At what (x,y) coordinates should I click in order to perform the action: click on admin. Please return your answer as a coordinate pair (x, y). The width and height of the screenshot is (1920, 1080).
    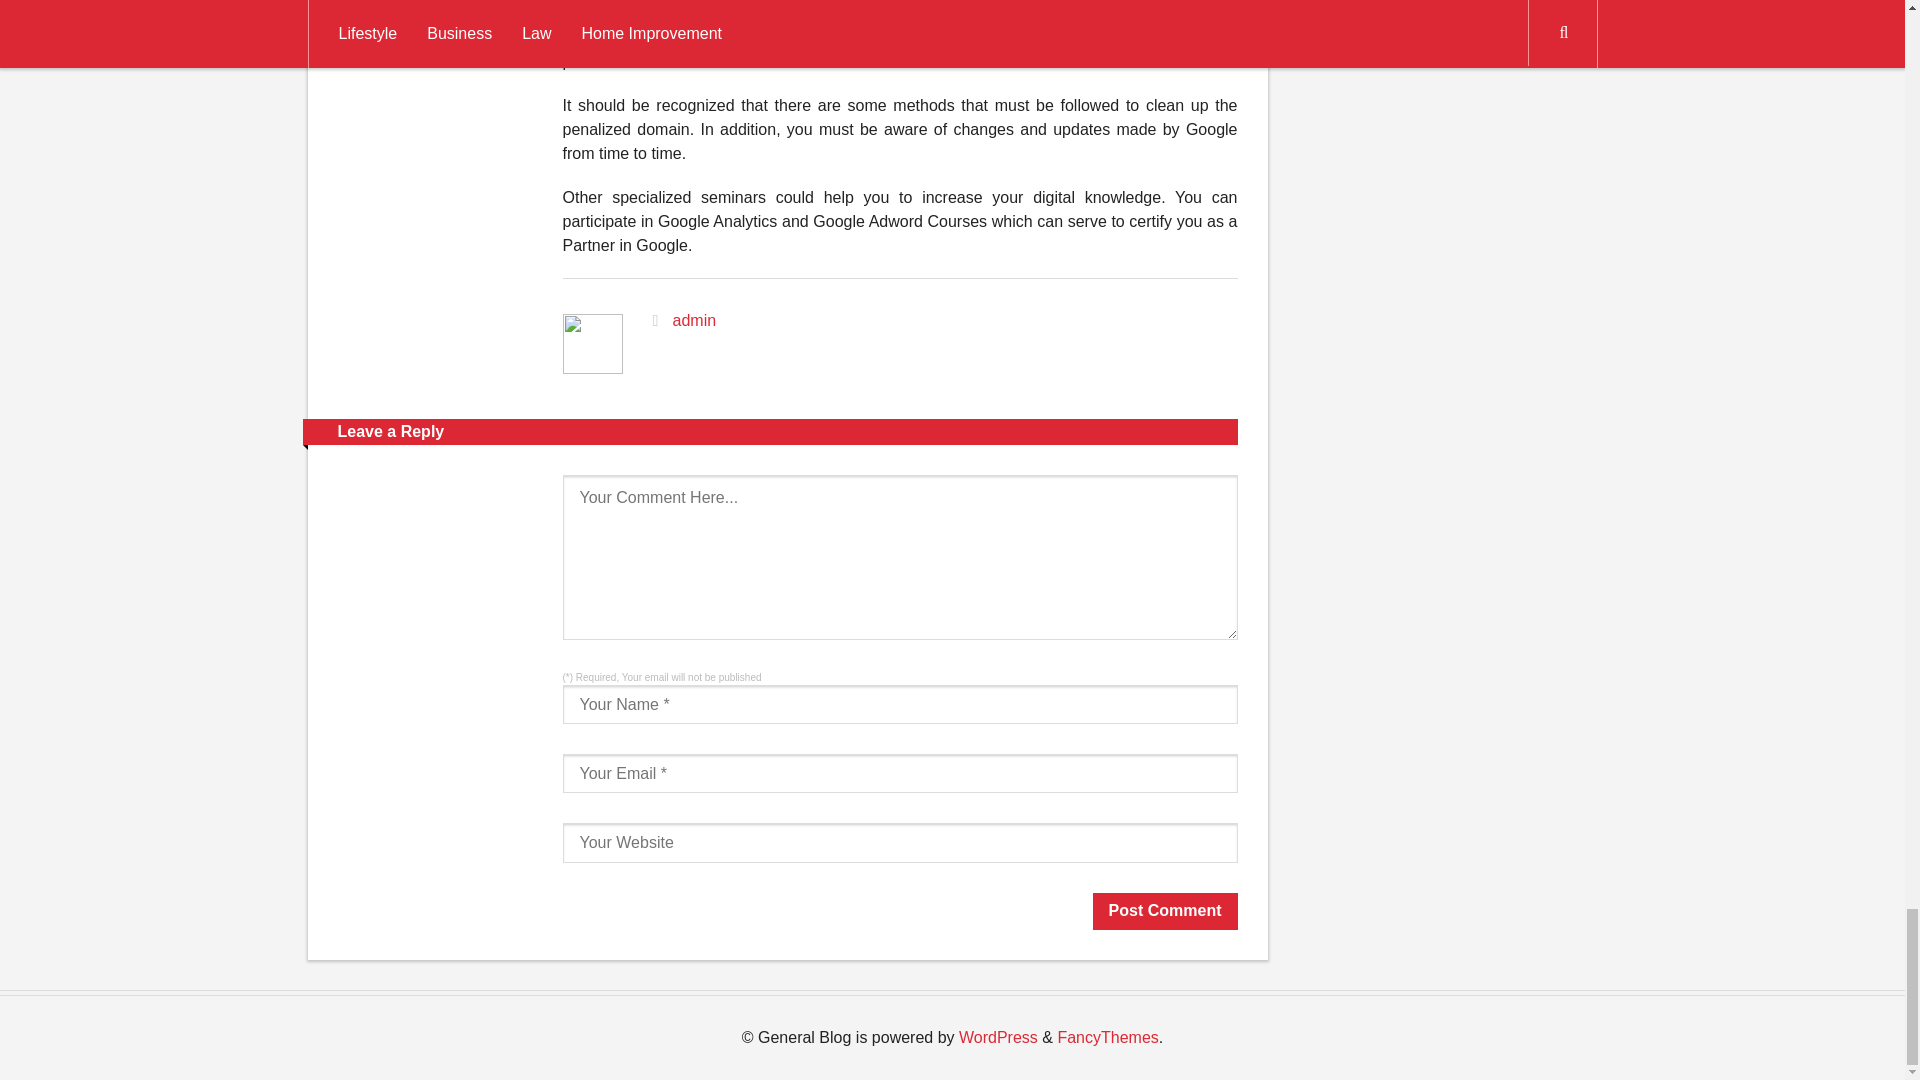
    Looking at the image, I should click on (694, 320).